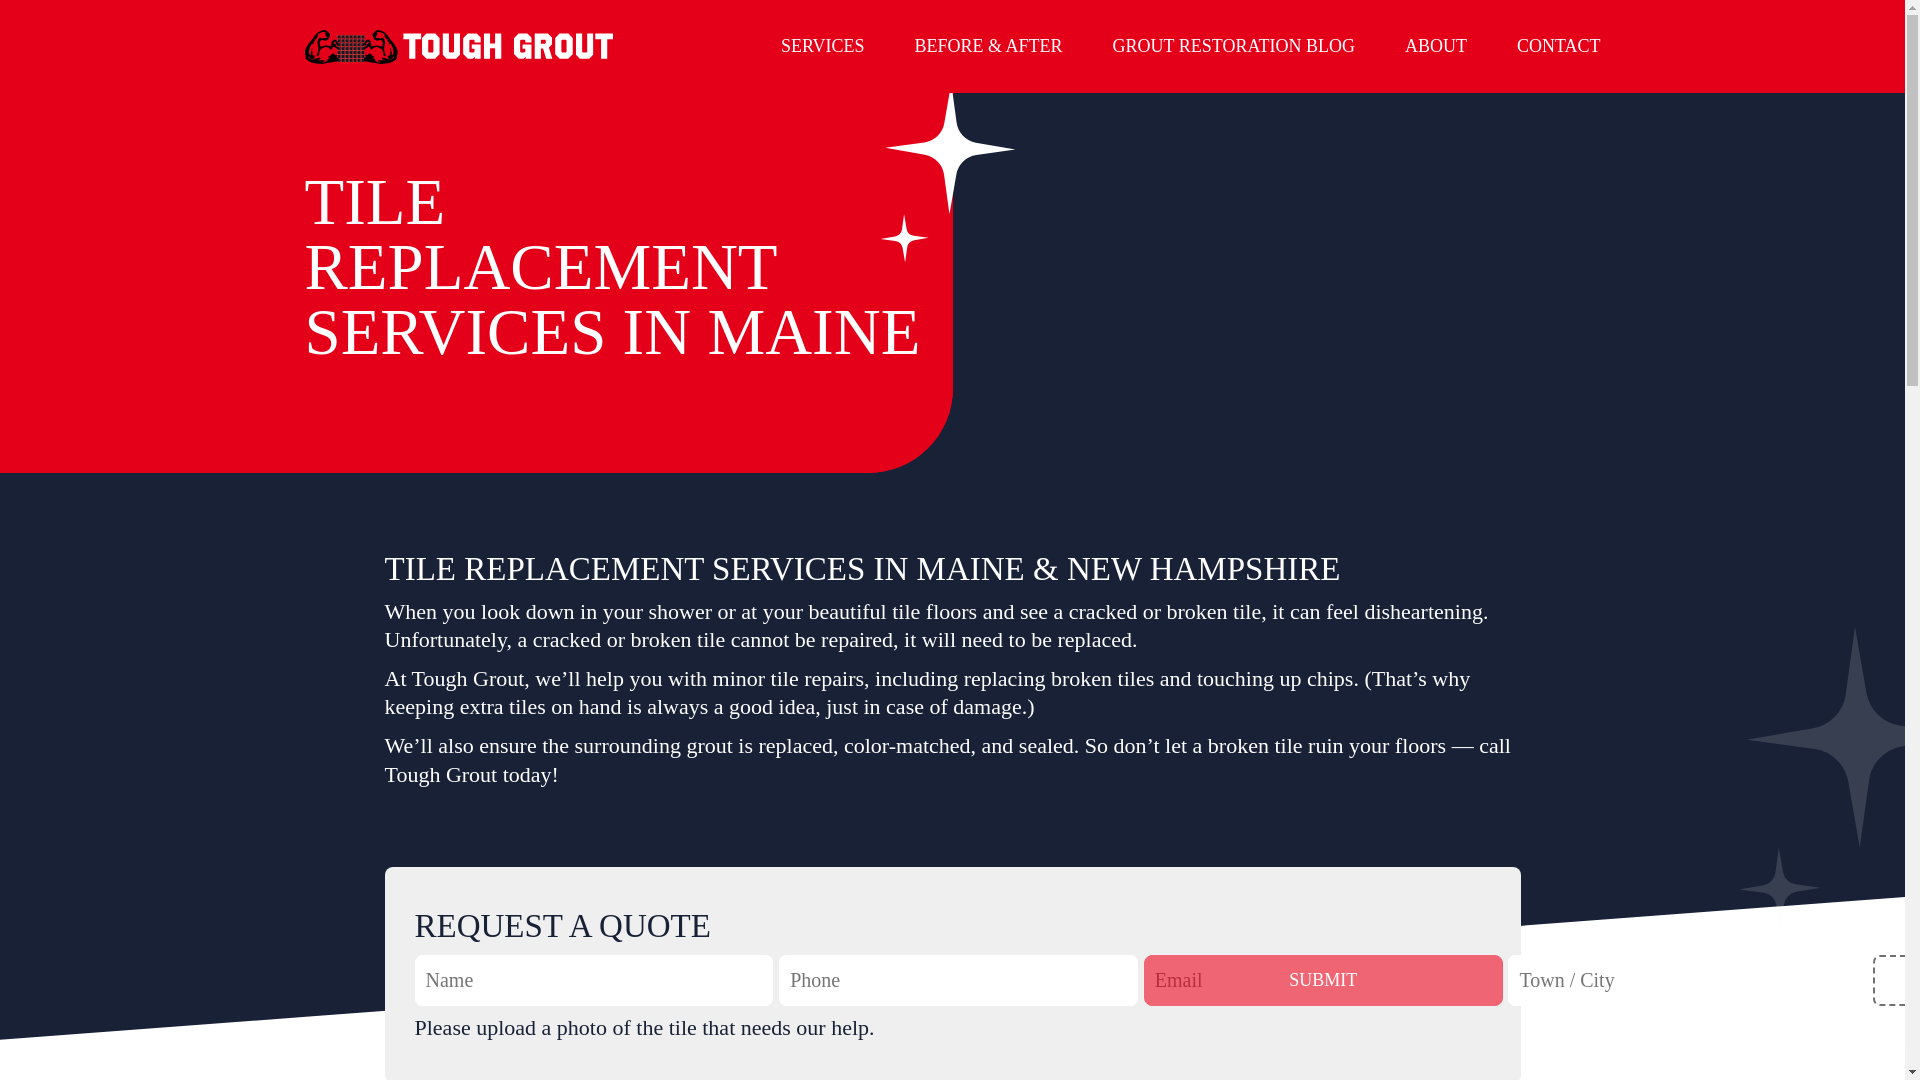 The width and height of the screenshot is (1920, 1080). Describe the element at coordinates (1324, 980) in the screenshot. I see `Submit` at that location.